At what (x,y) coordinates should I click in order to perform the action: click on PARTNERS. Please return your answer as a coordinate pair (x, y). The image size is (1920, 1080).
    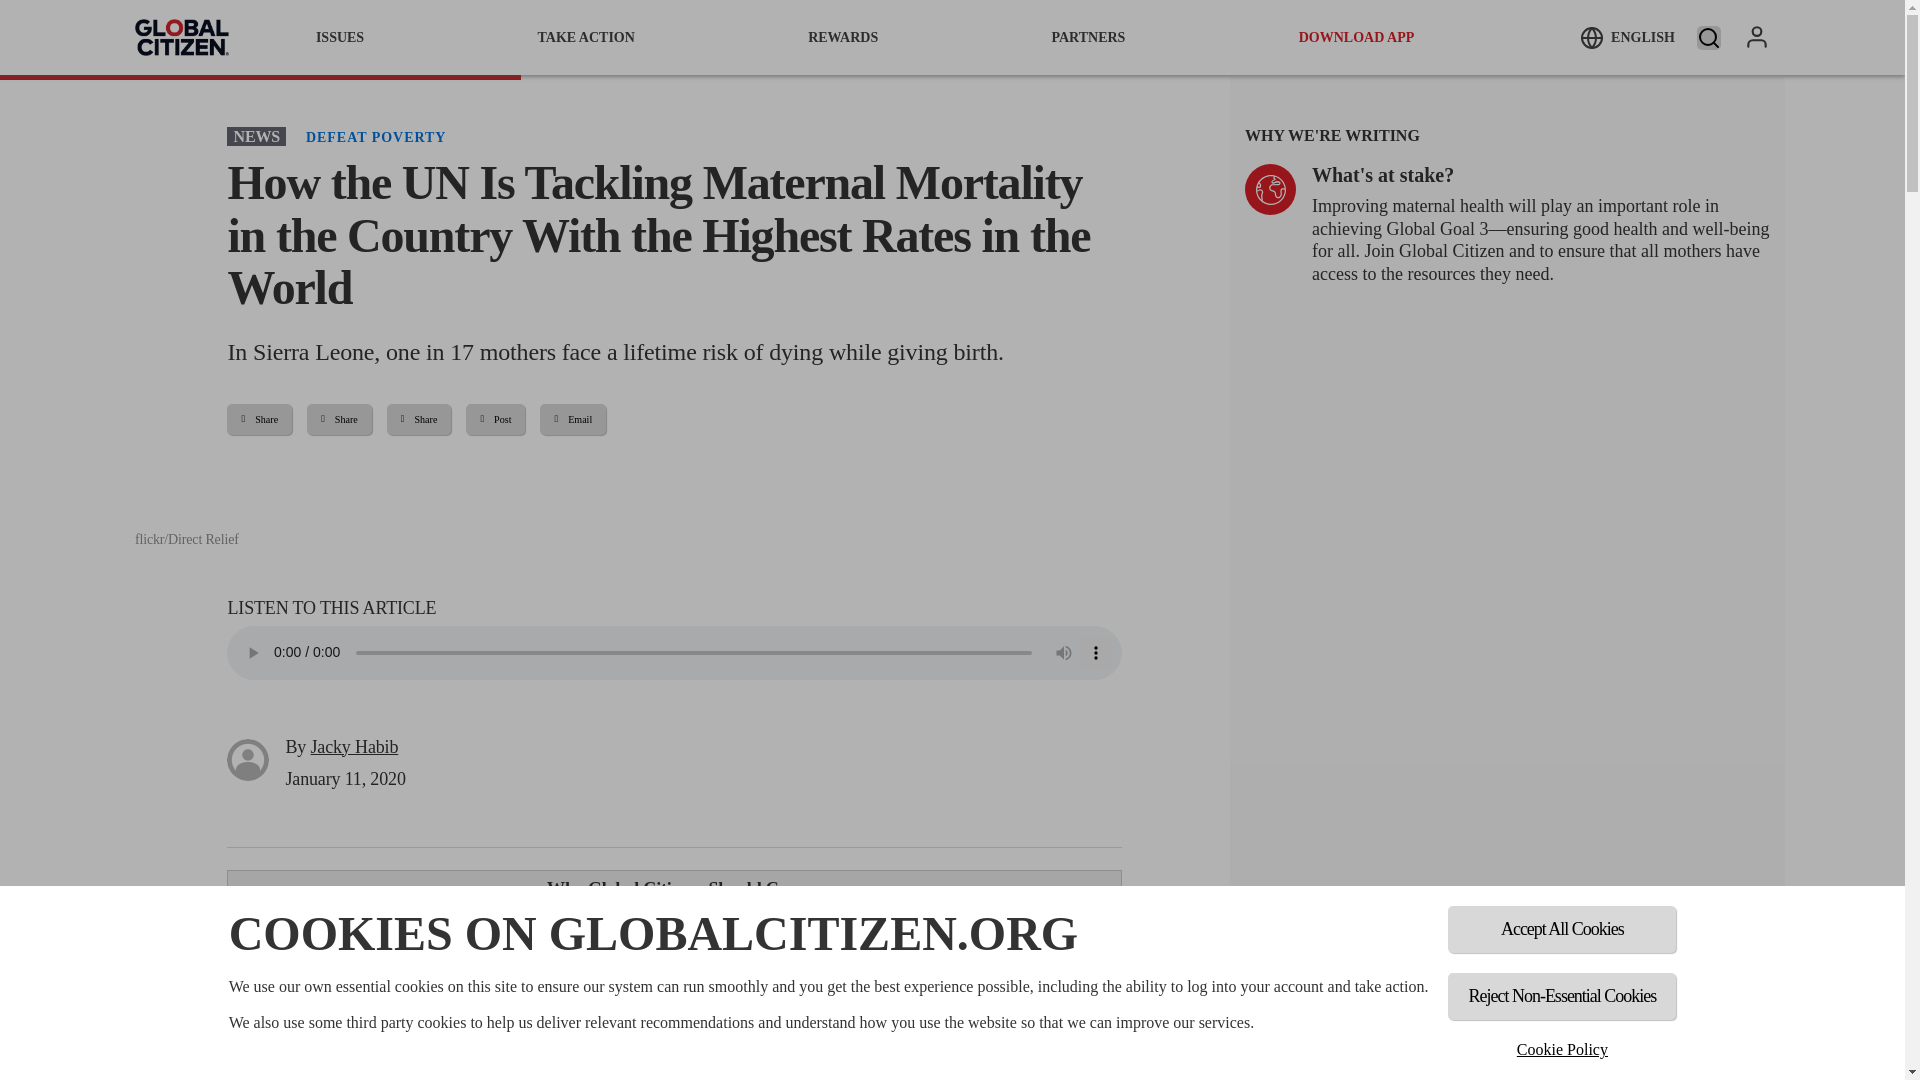
    Looking at the image, I should click on (1088, 37).